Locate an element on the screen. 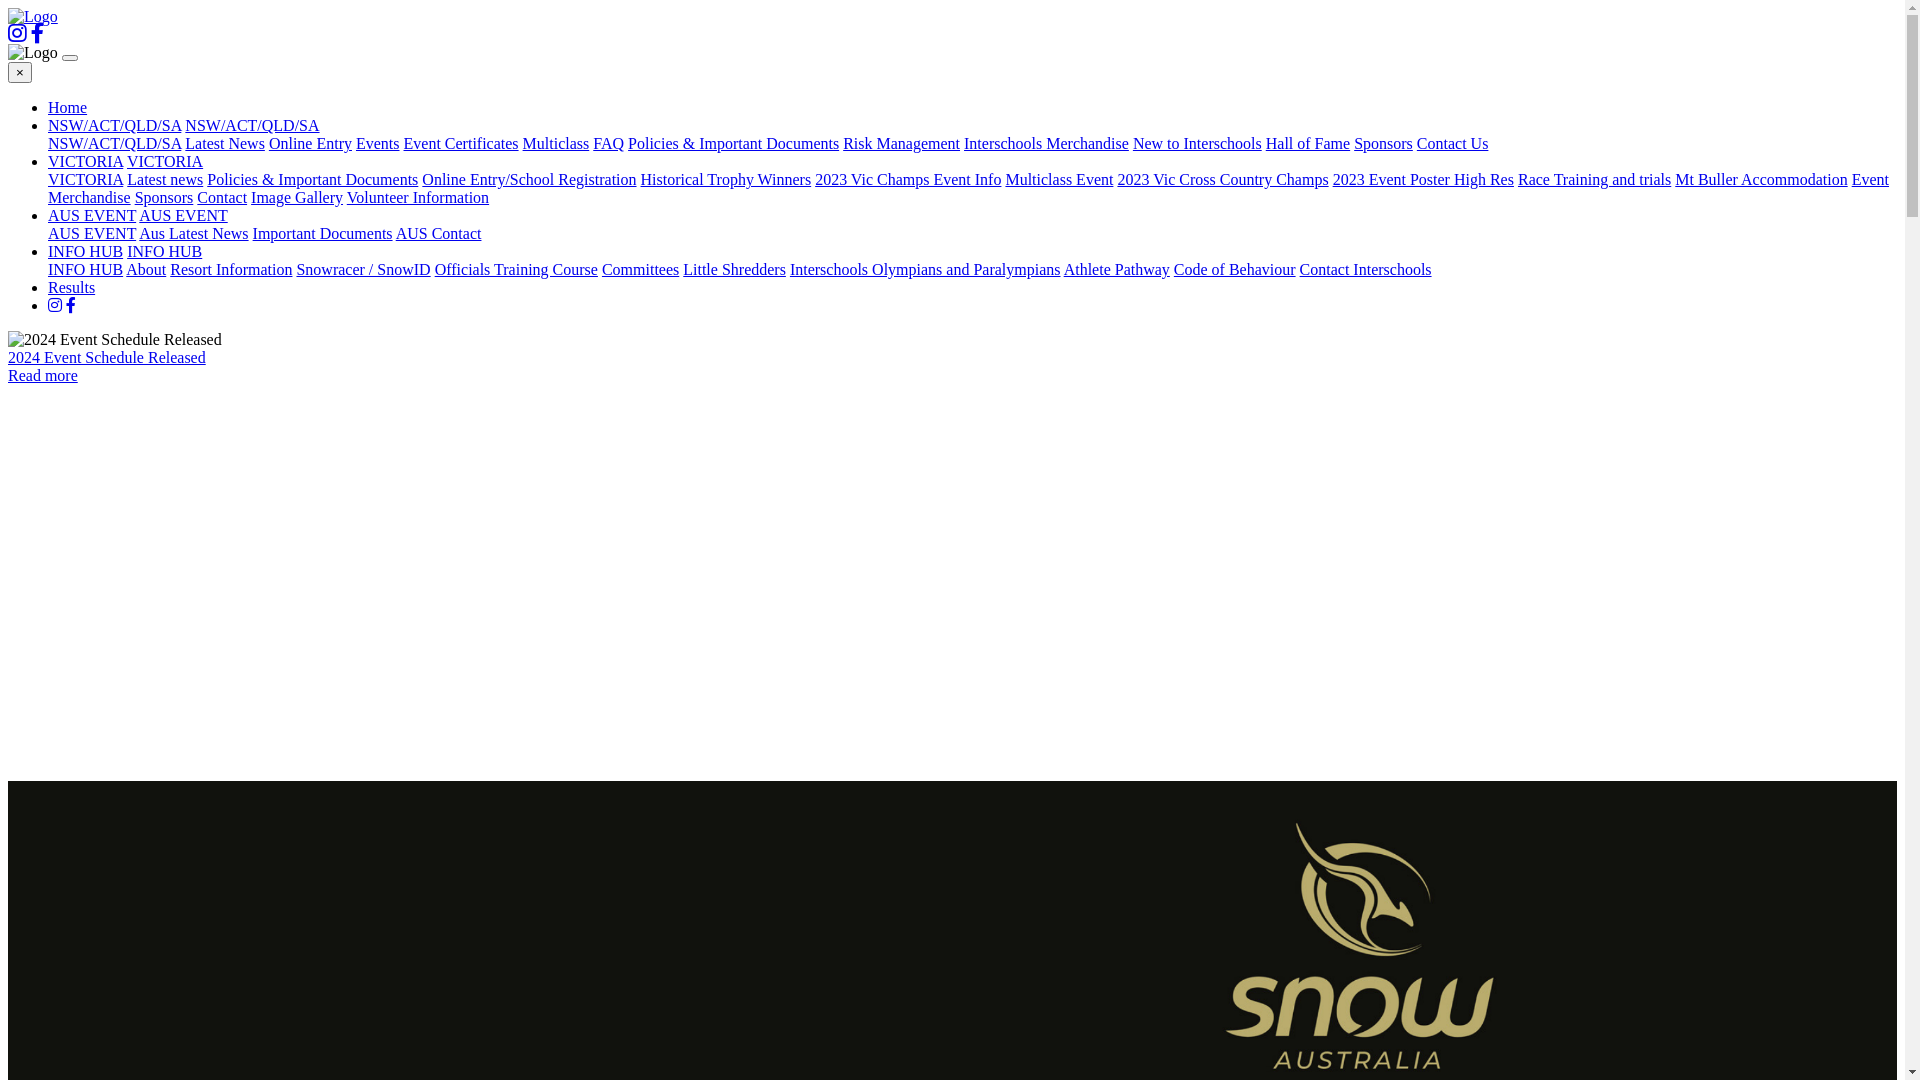  NSW/ACT/QLD/SA is located at coordinates (114, 144).